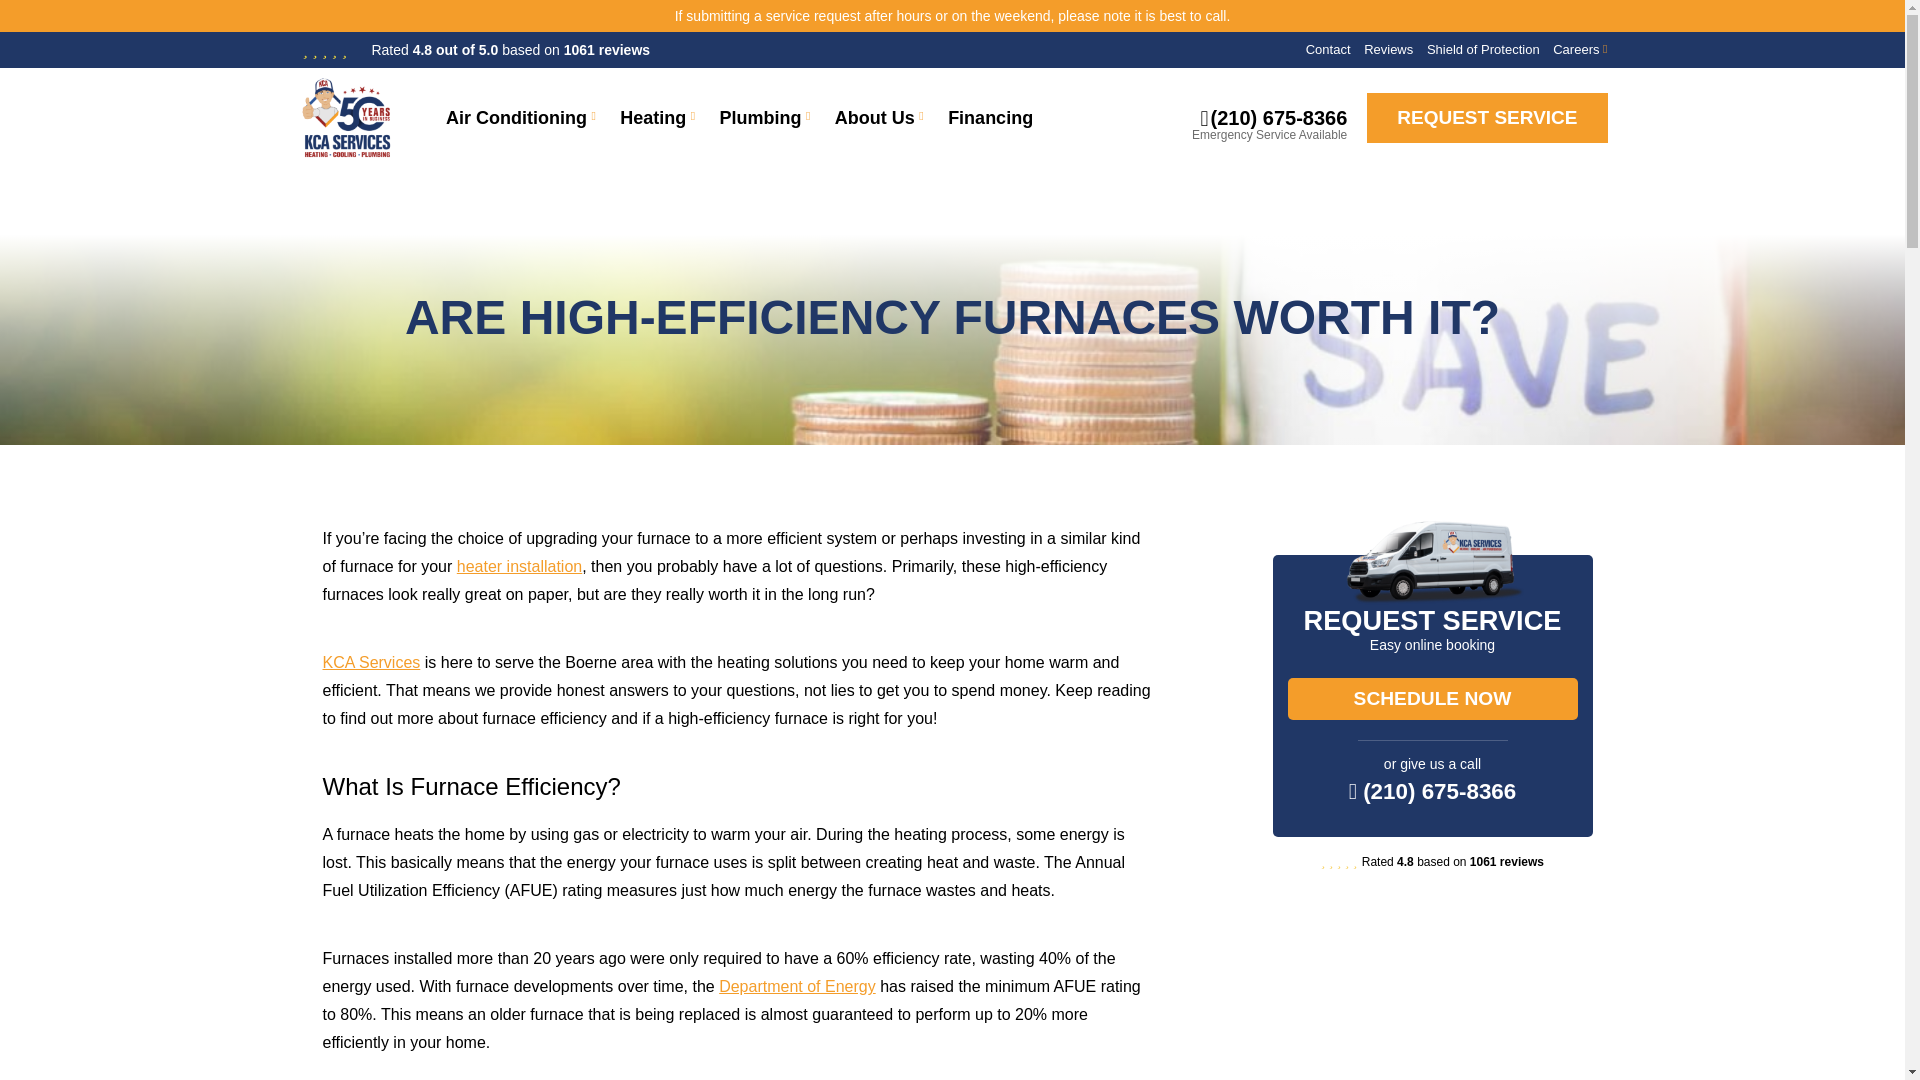 Image resolution: width=1920 pixels, height=1080 pixels. What do you see at coordinates (875, 118) in the screenshot?
I see `About Us` at bounding box center [875, 118].